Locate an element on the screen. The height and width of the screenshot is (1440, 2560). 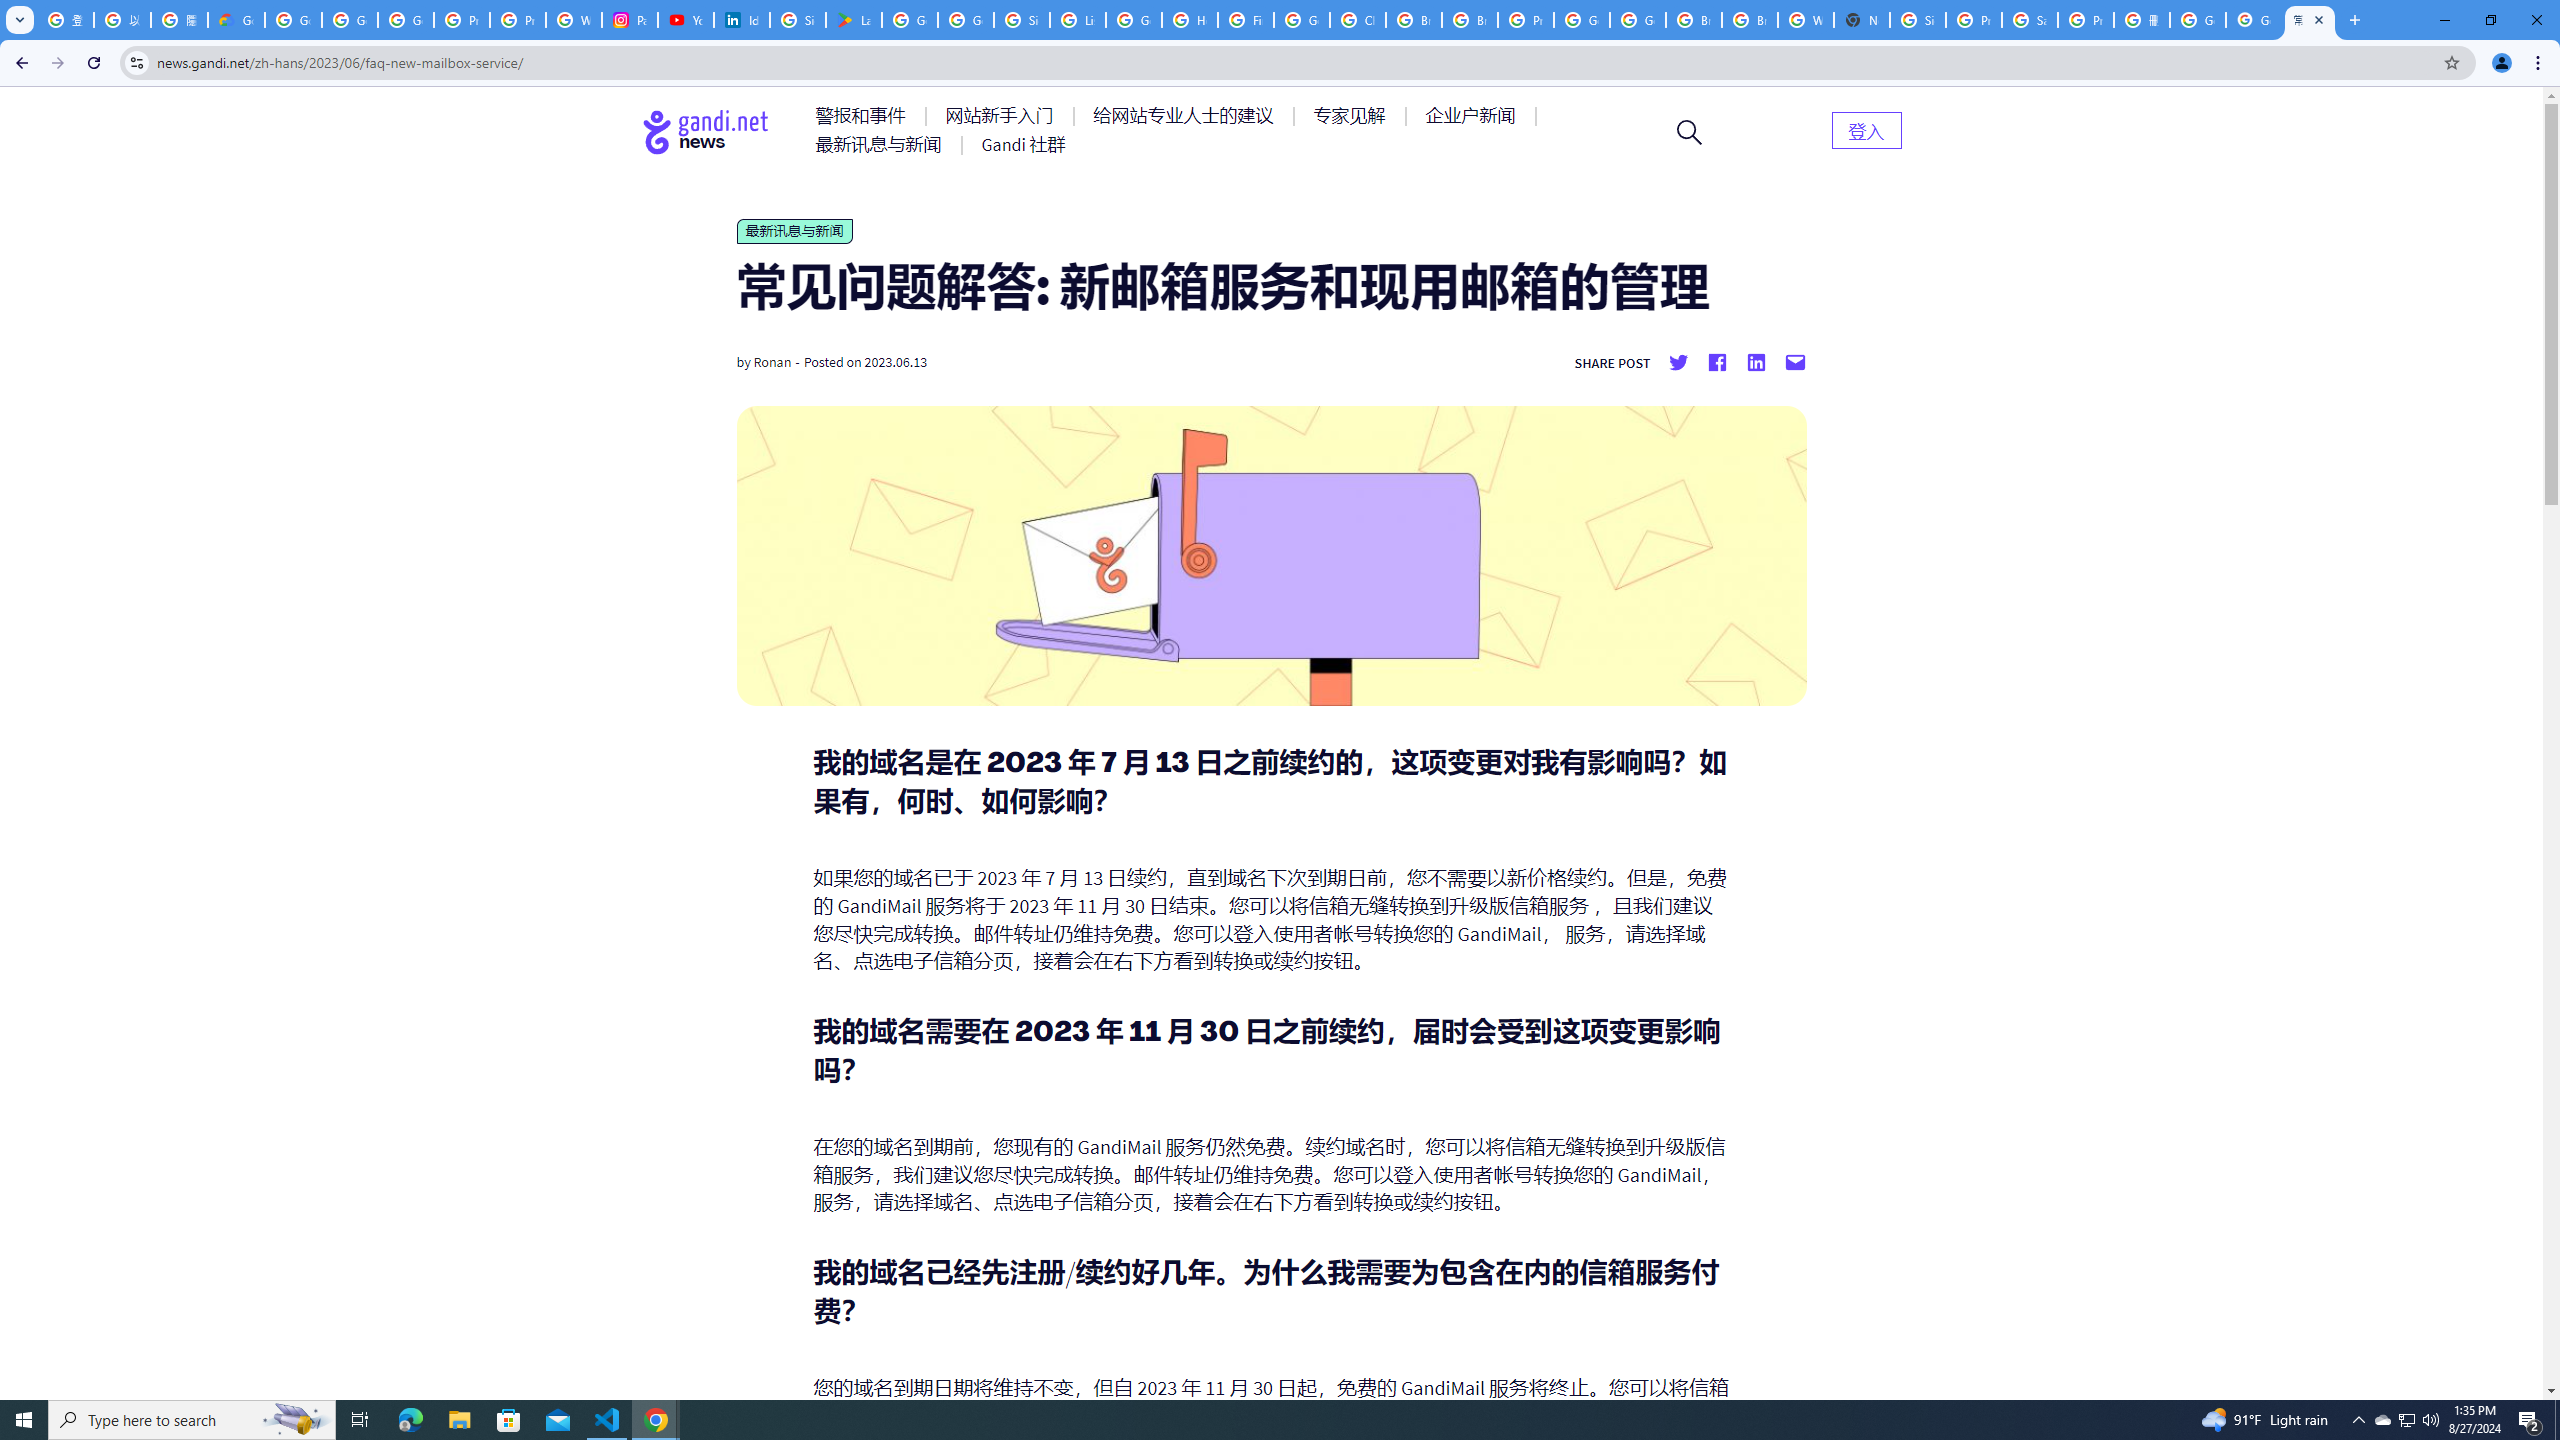
Google Cloud Platform is located at coordinates (1637, 20).